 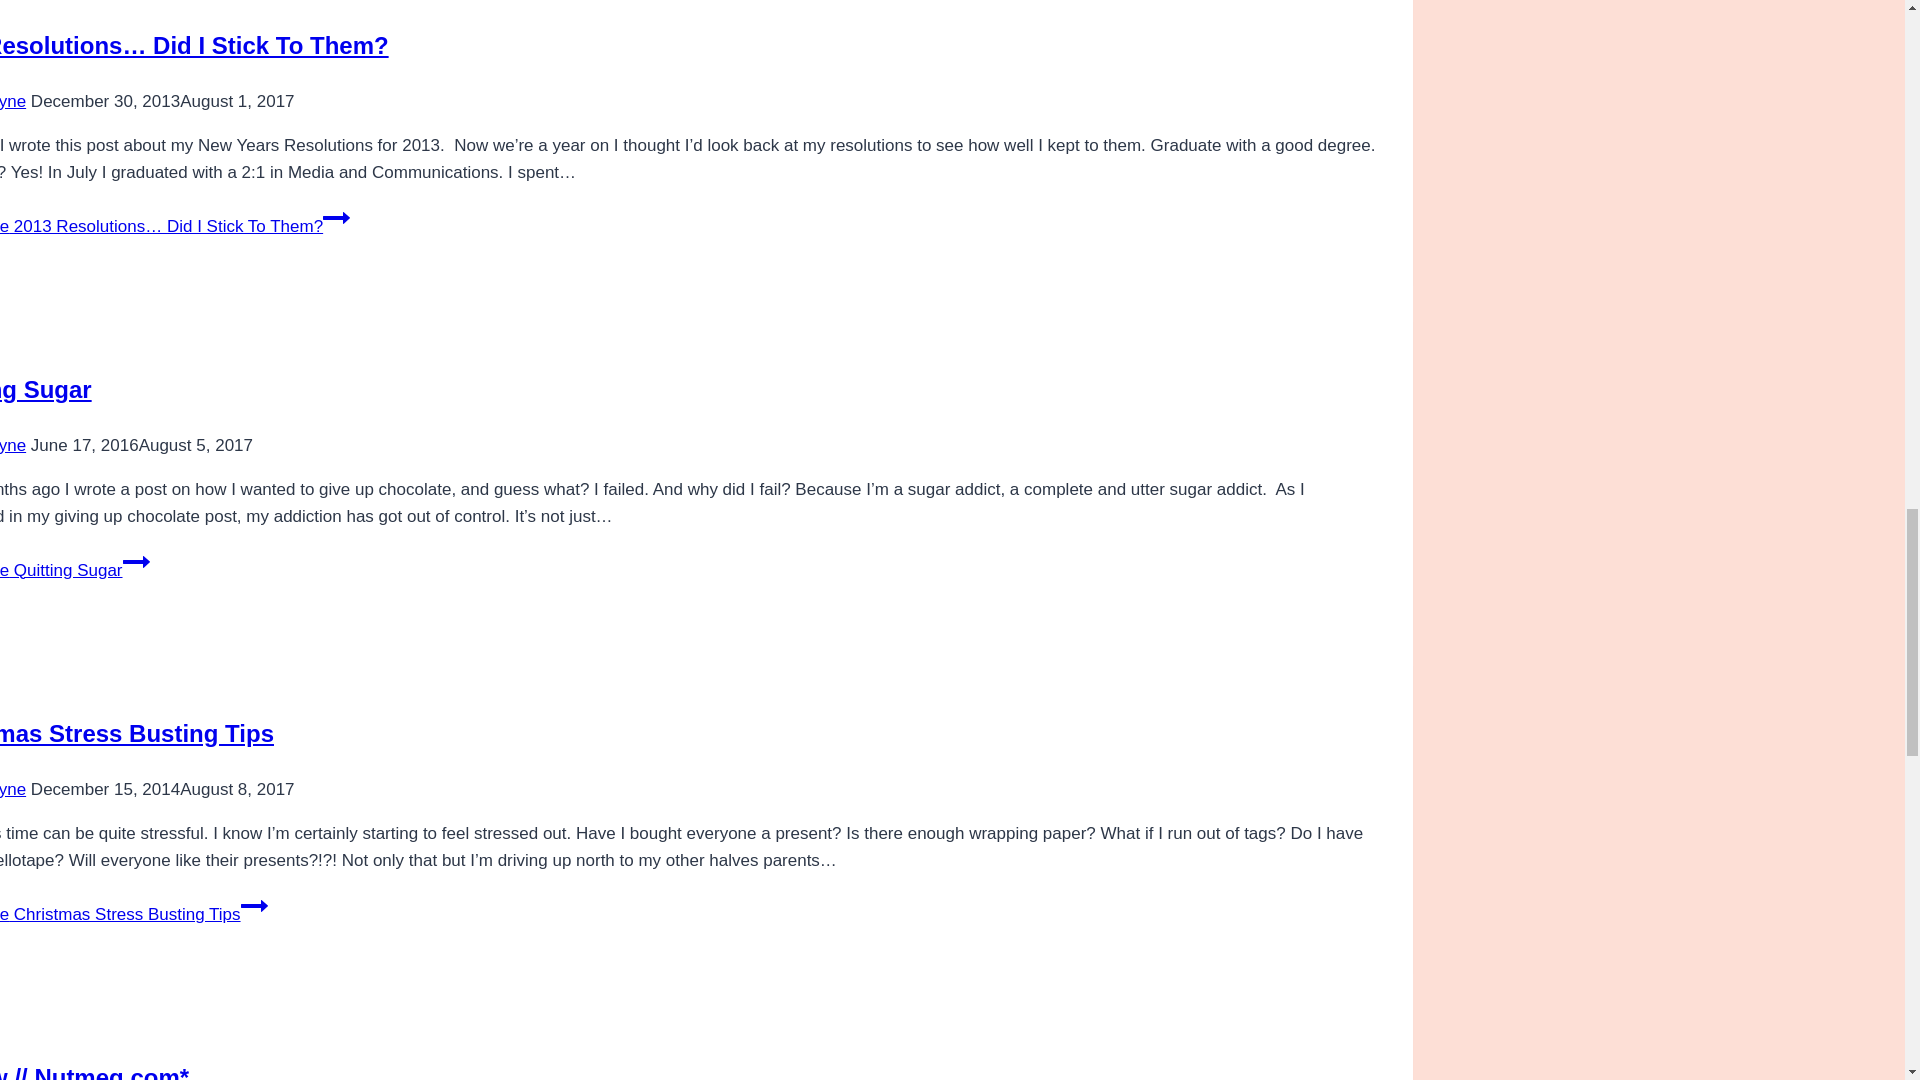 I want to click on Lisa Jayne, so click(x=13, y=789).